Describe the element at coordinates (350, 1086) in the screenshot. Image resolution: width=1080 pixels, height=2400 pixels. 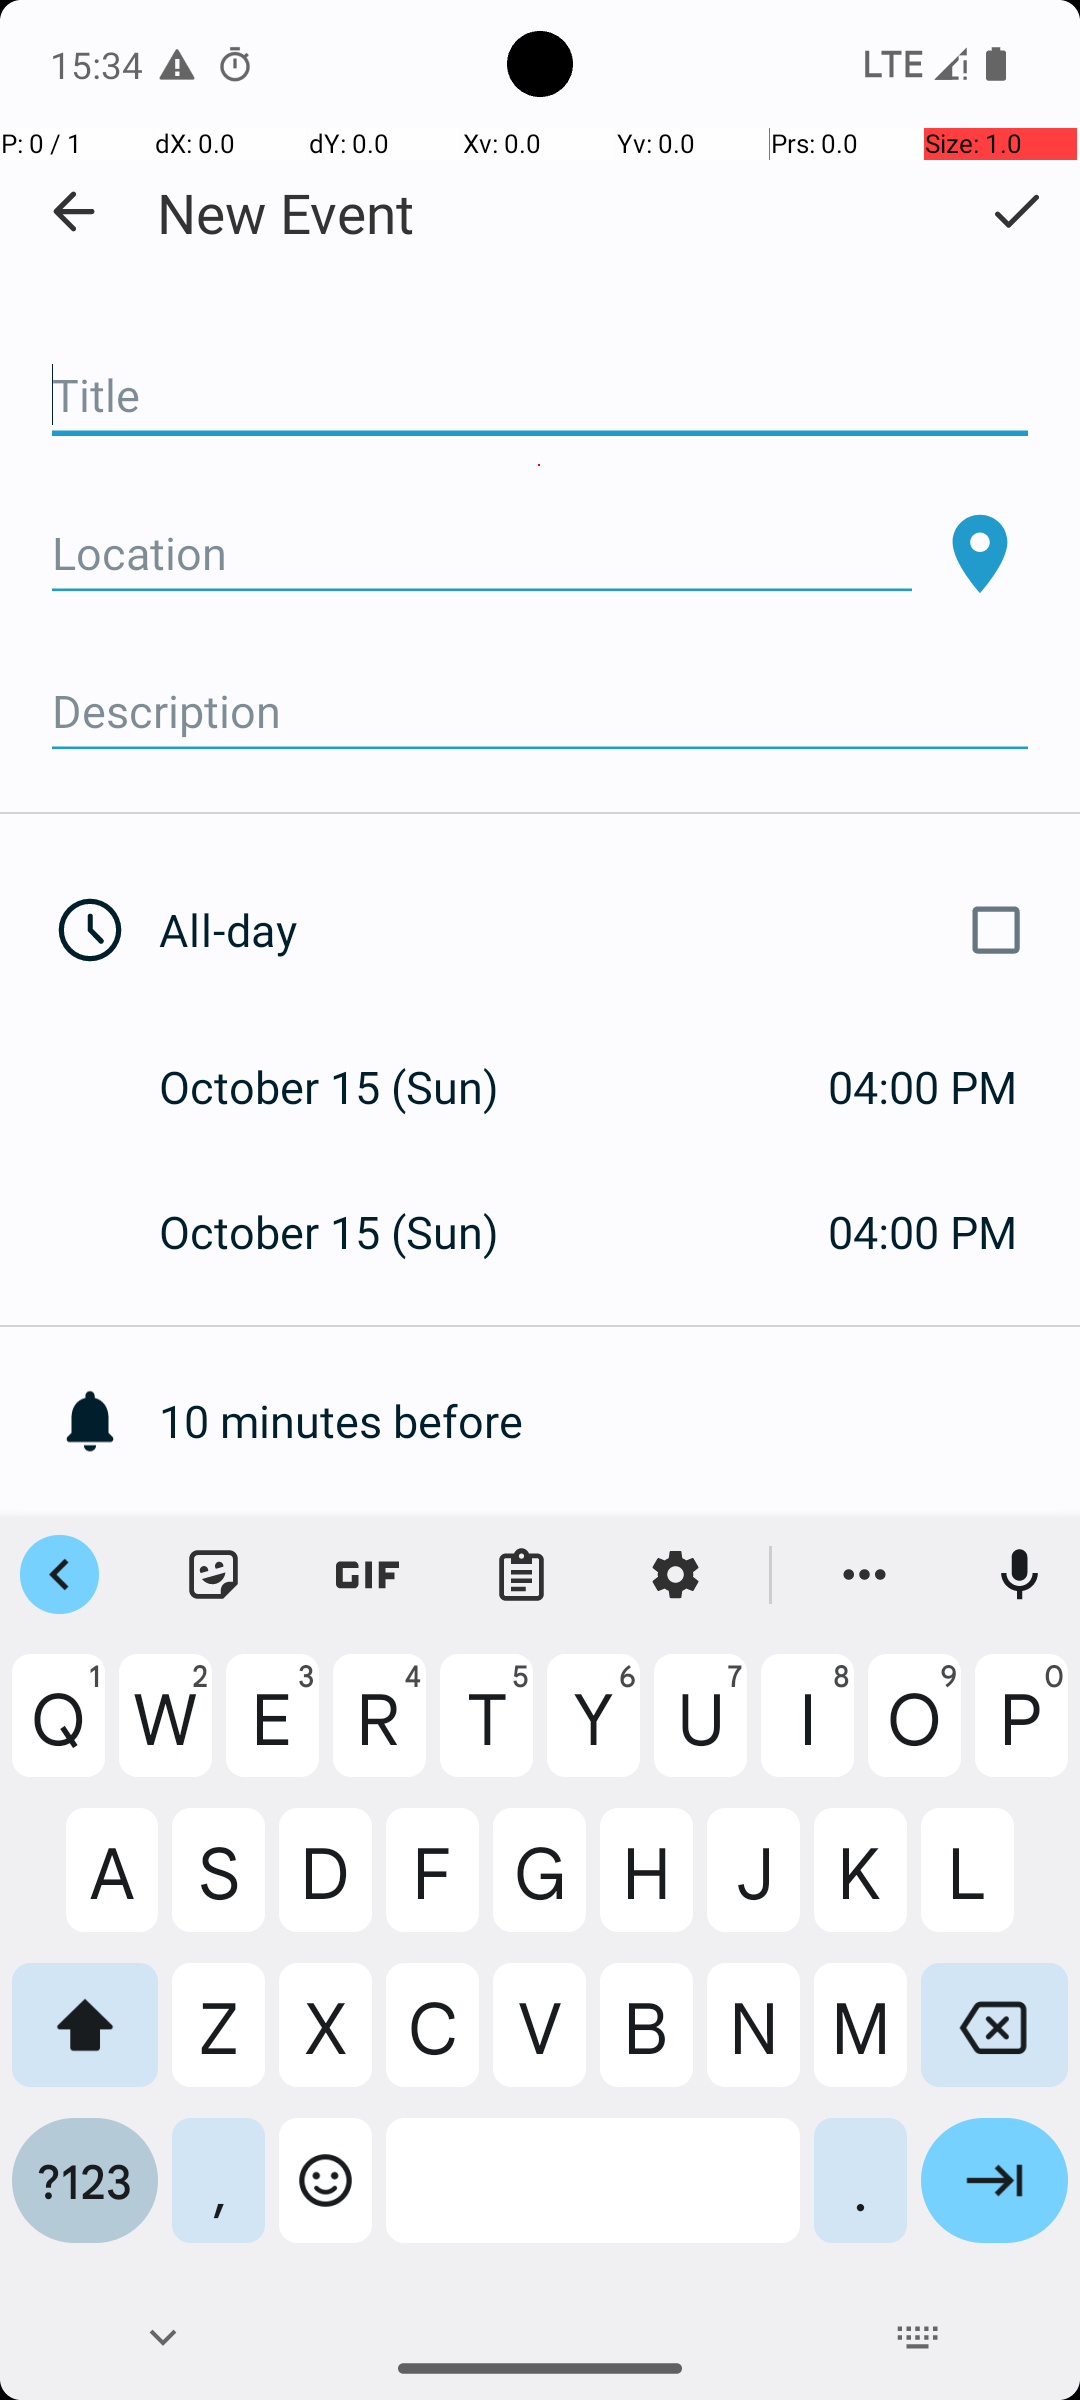
I see `October 15 (Sun)` at that location.